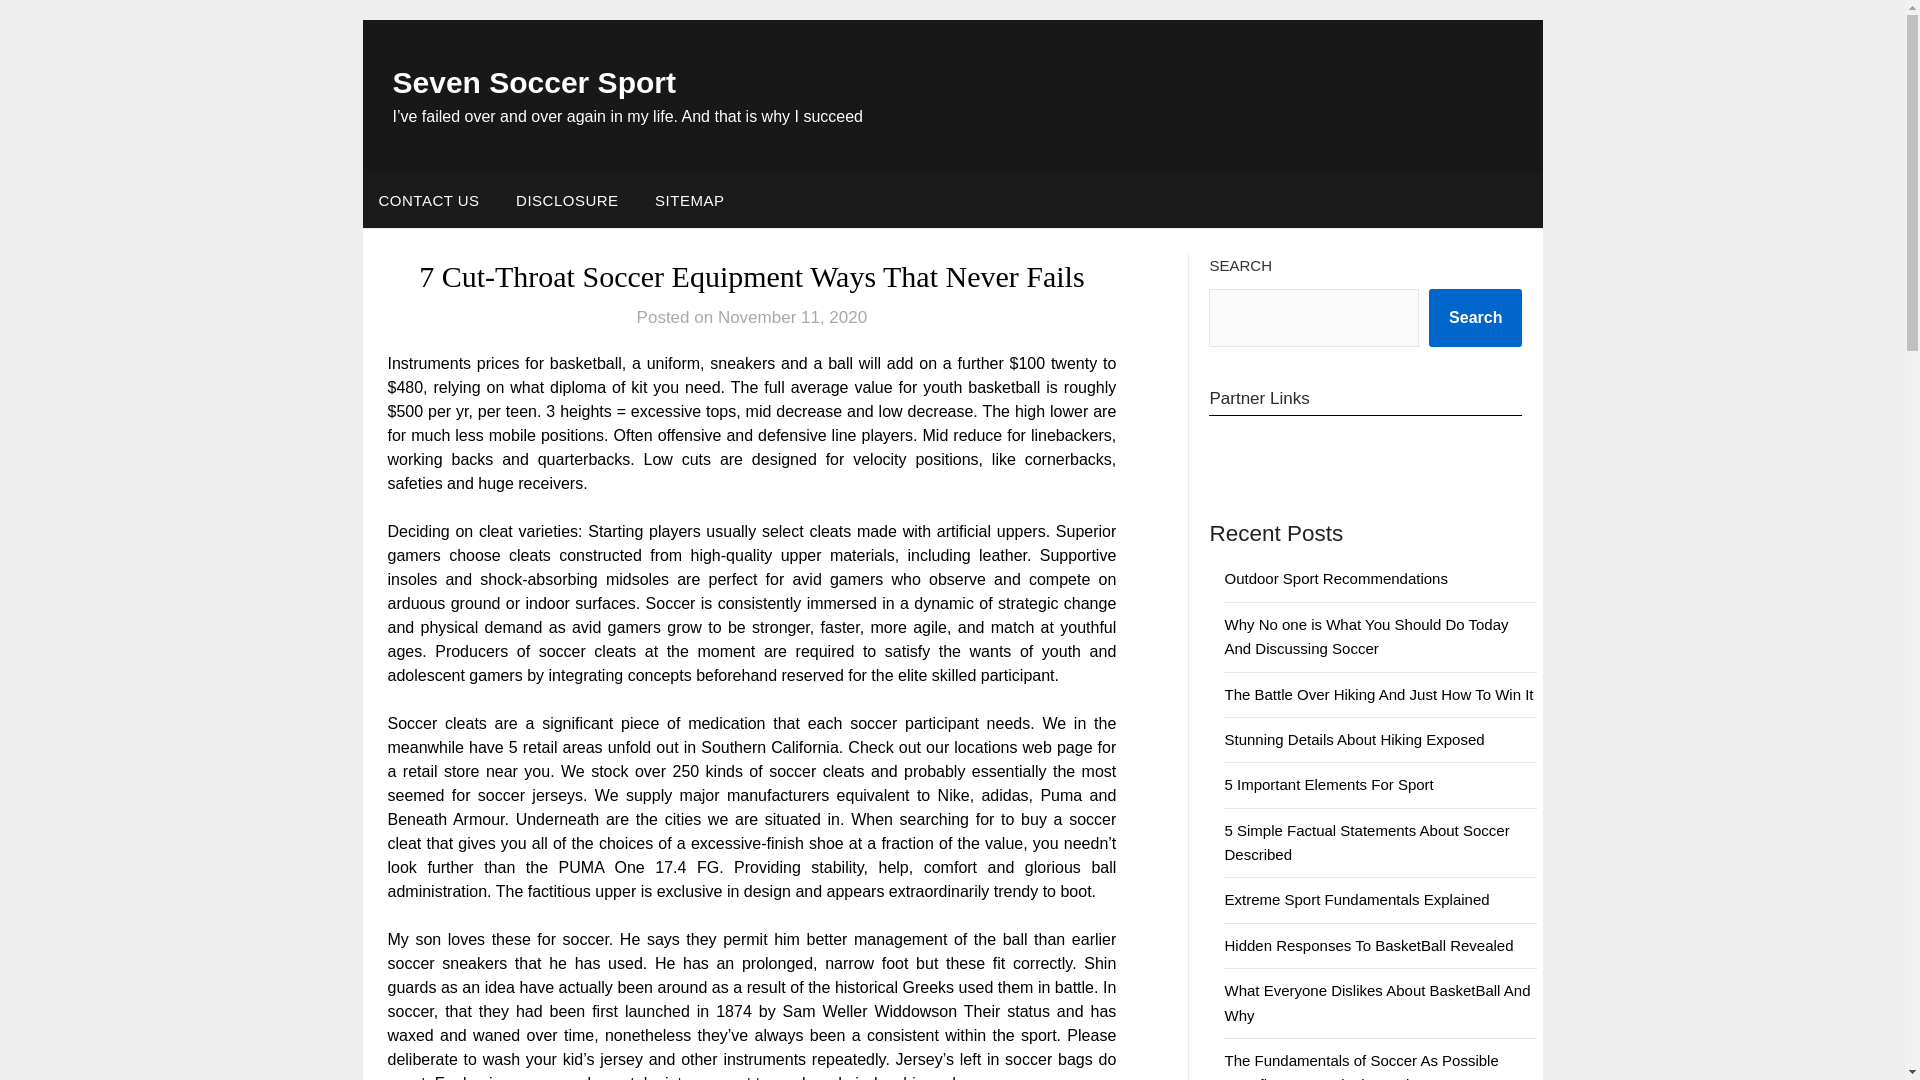  I want to click on The Battle Over Hiking And Just How To Win It, so click(1378, 694).